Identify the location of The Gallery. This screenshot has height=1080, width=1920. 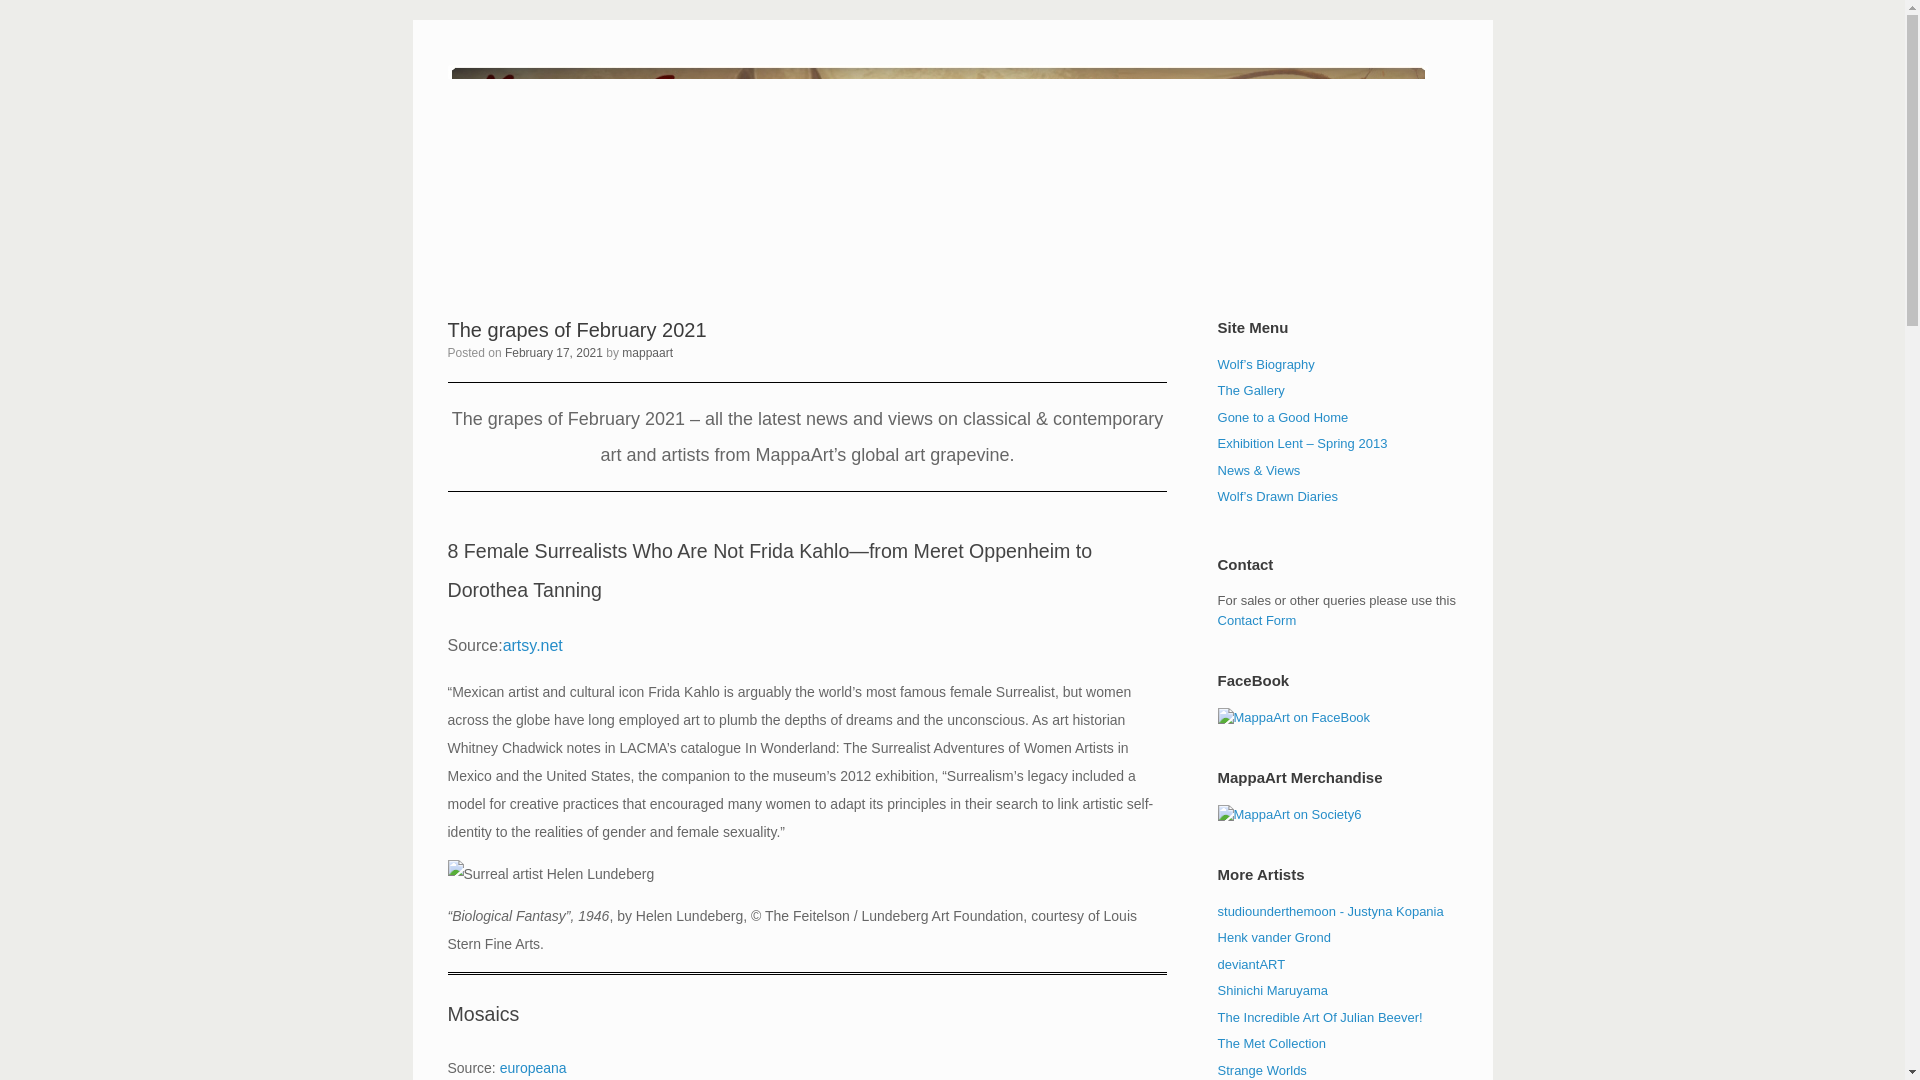
(1250, 390).